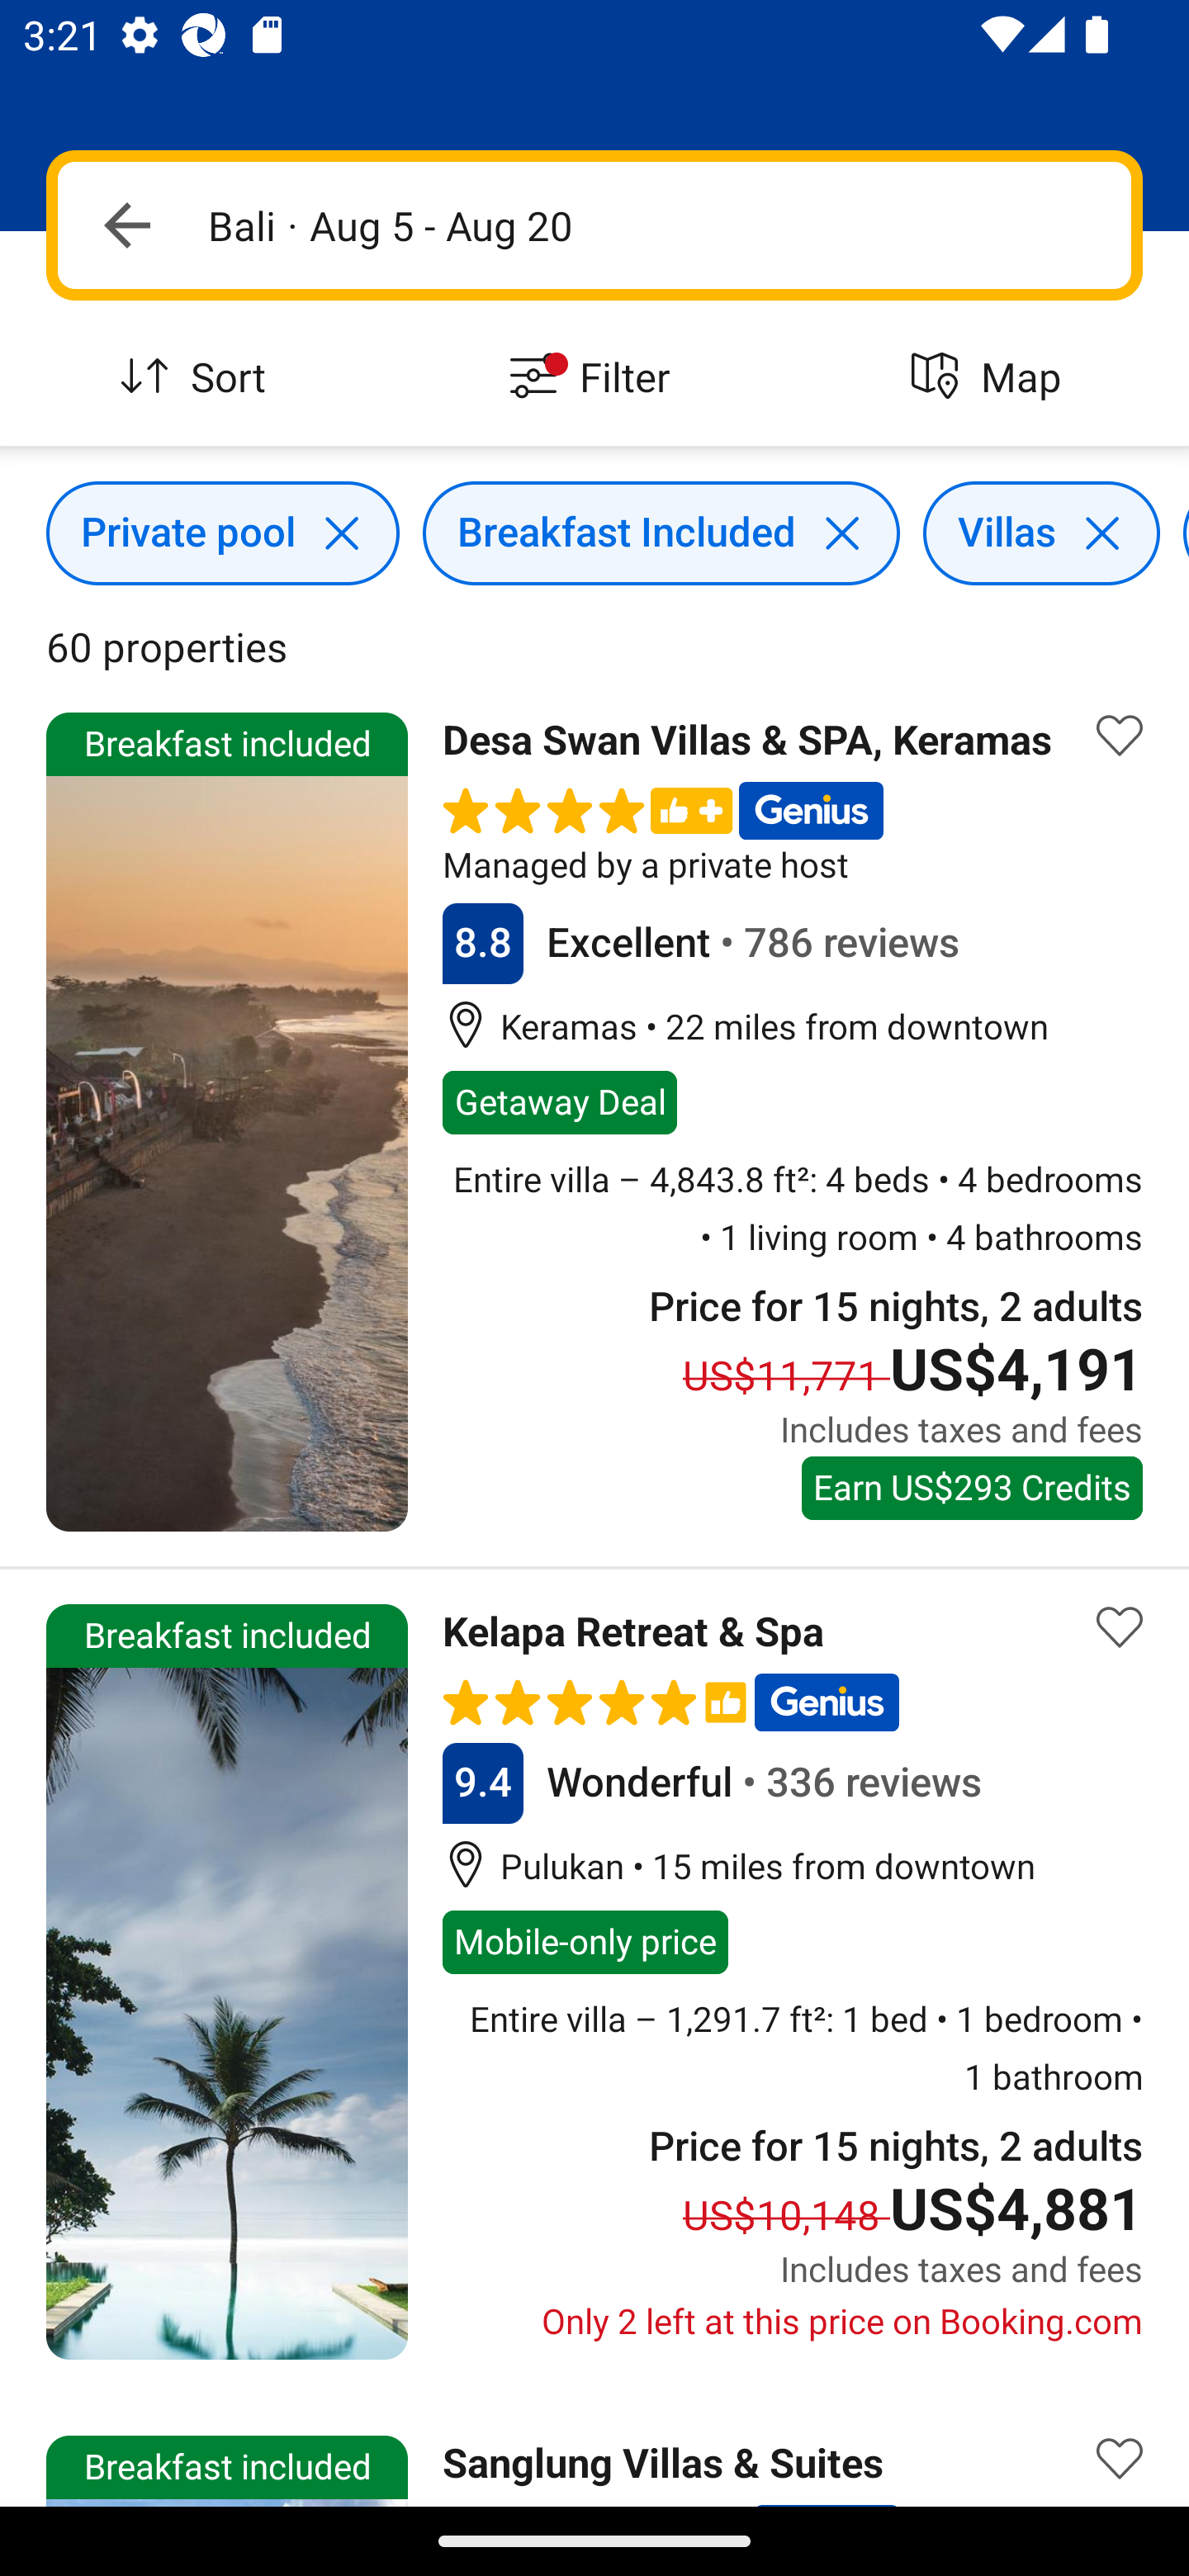 Image resolution: width=1189 pixels, height=2576 pixels. I want to click on Save property to list, so click(1120, 1628).